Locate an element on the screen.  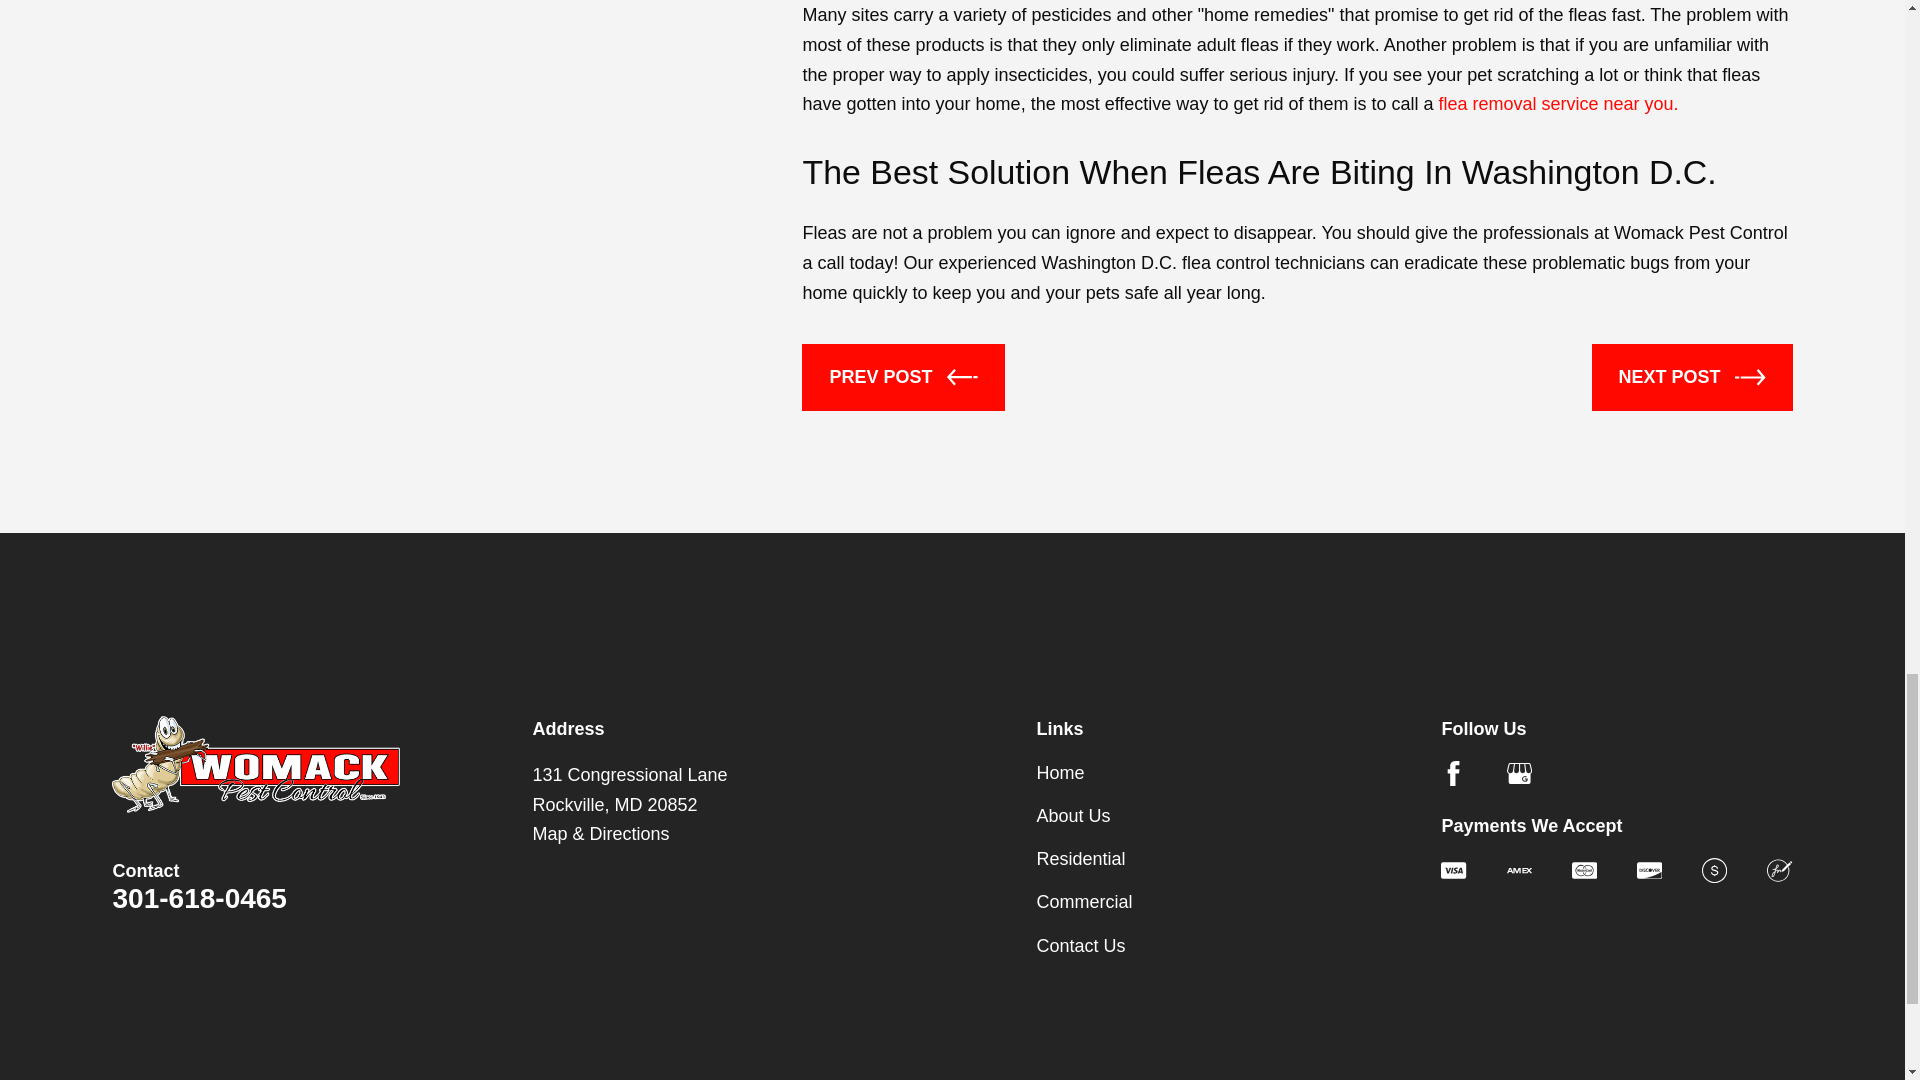
Home is located at coordinates (255, 764).